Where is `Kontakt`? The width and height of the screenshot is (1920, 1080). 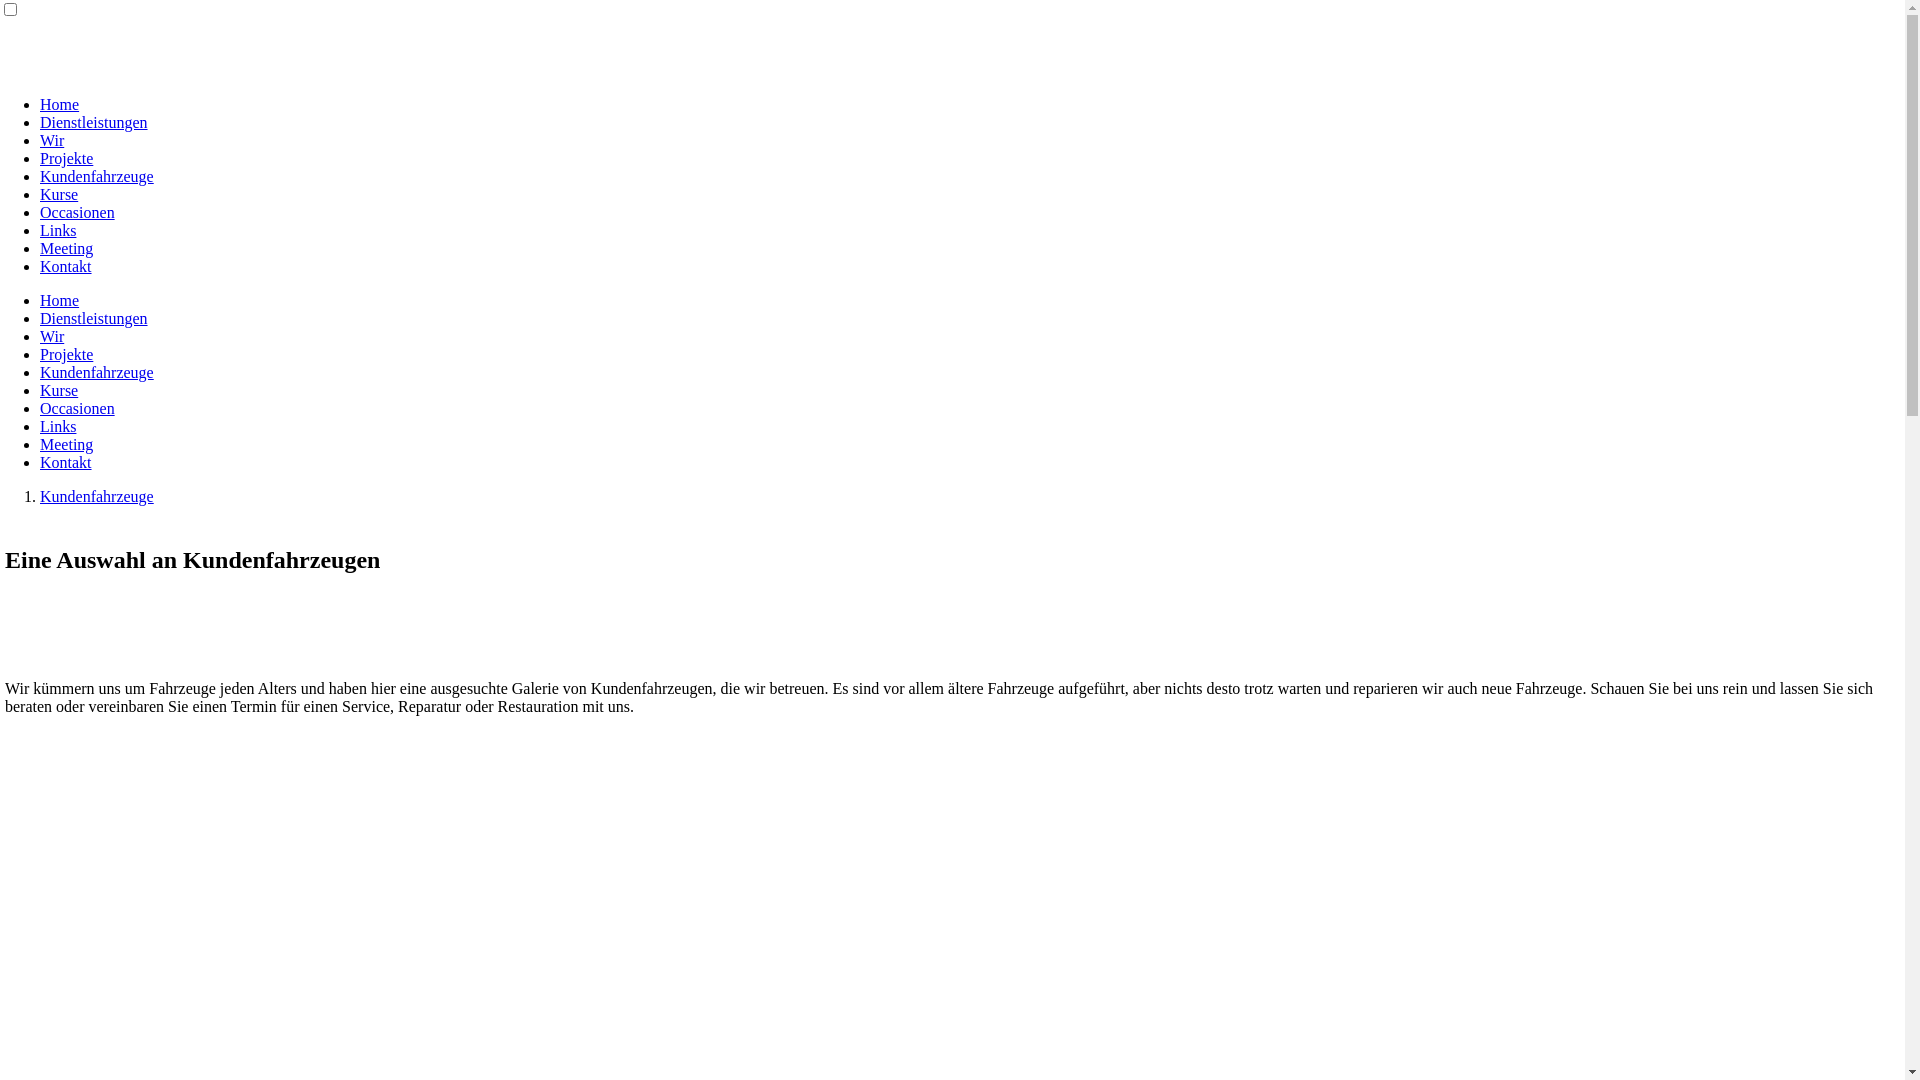
Kontakt is located at coordinates (66, 266).